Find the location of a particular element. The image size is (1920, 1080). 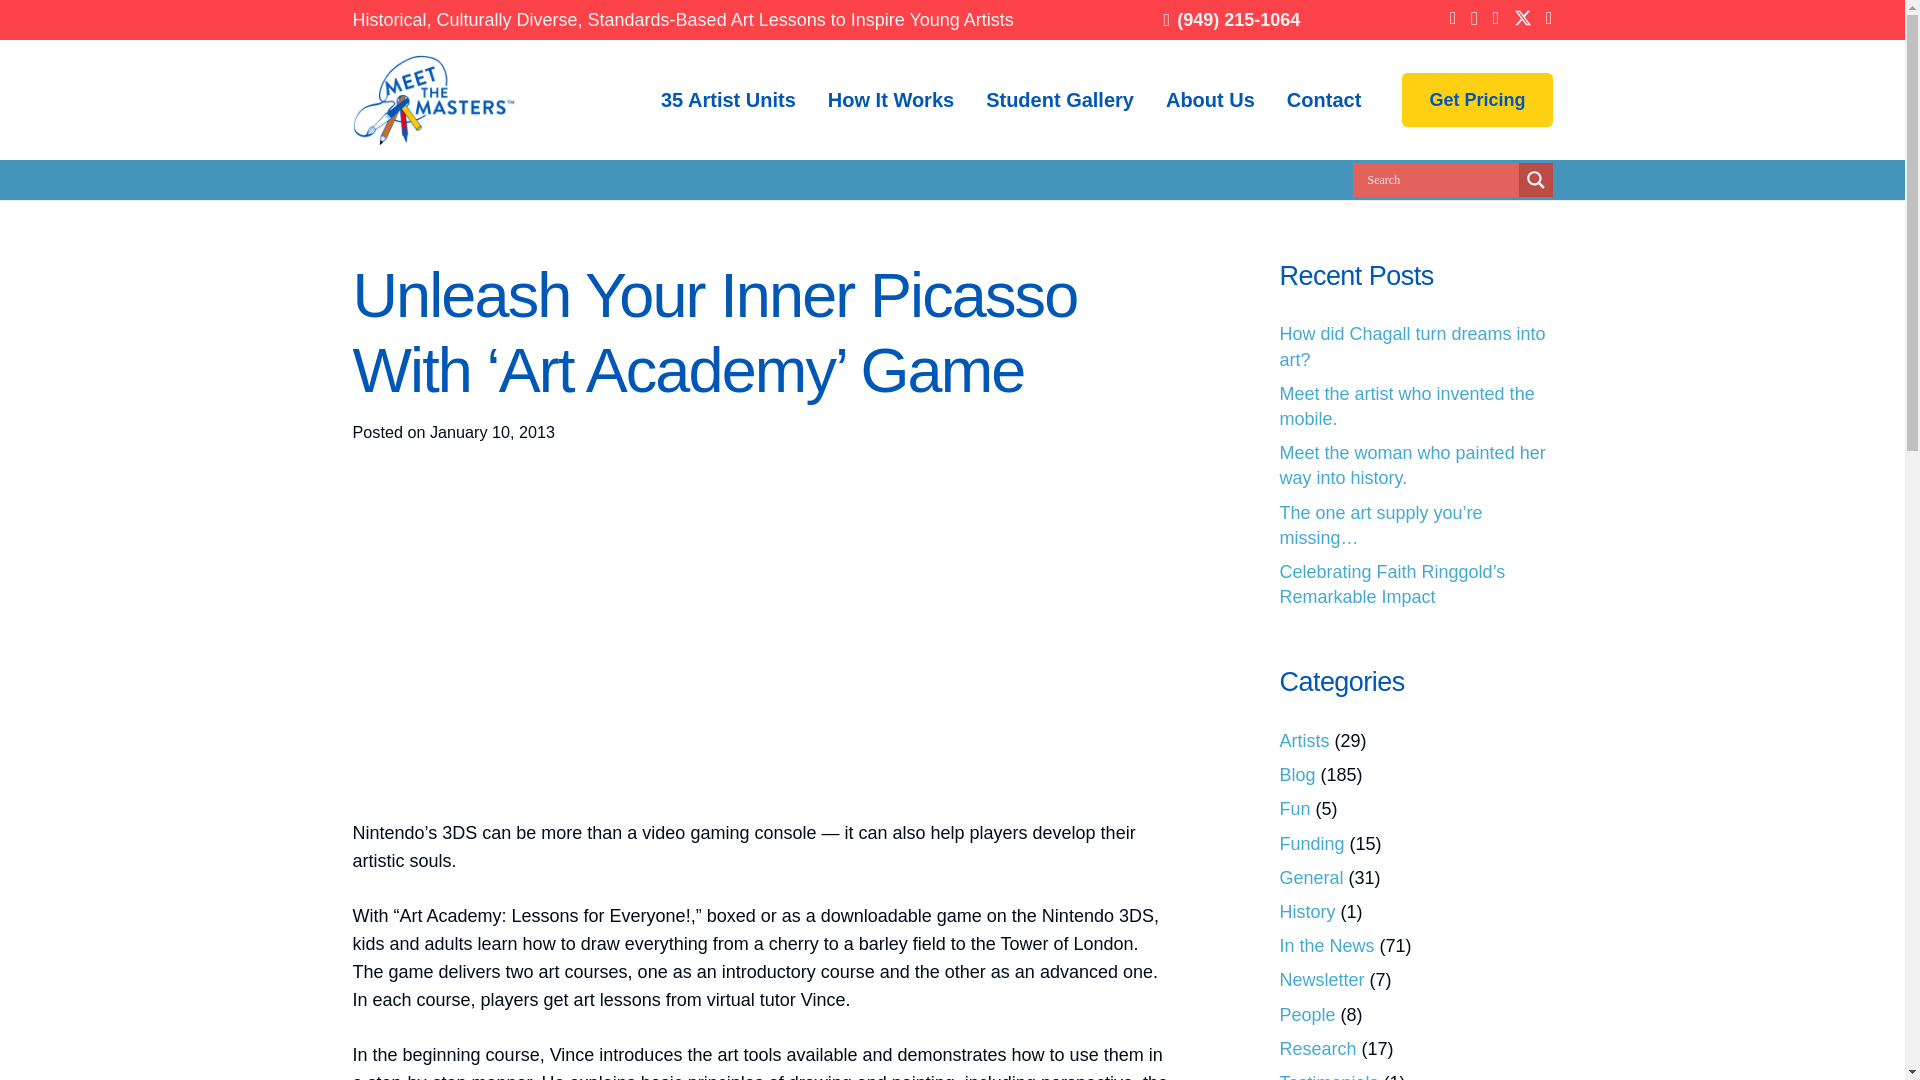

How did Chagall turn dreams into art? is located at coordinates (1412, 346).